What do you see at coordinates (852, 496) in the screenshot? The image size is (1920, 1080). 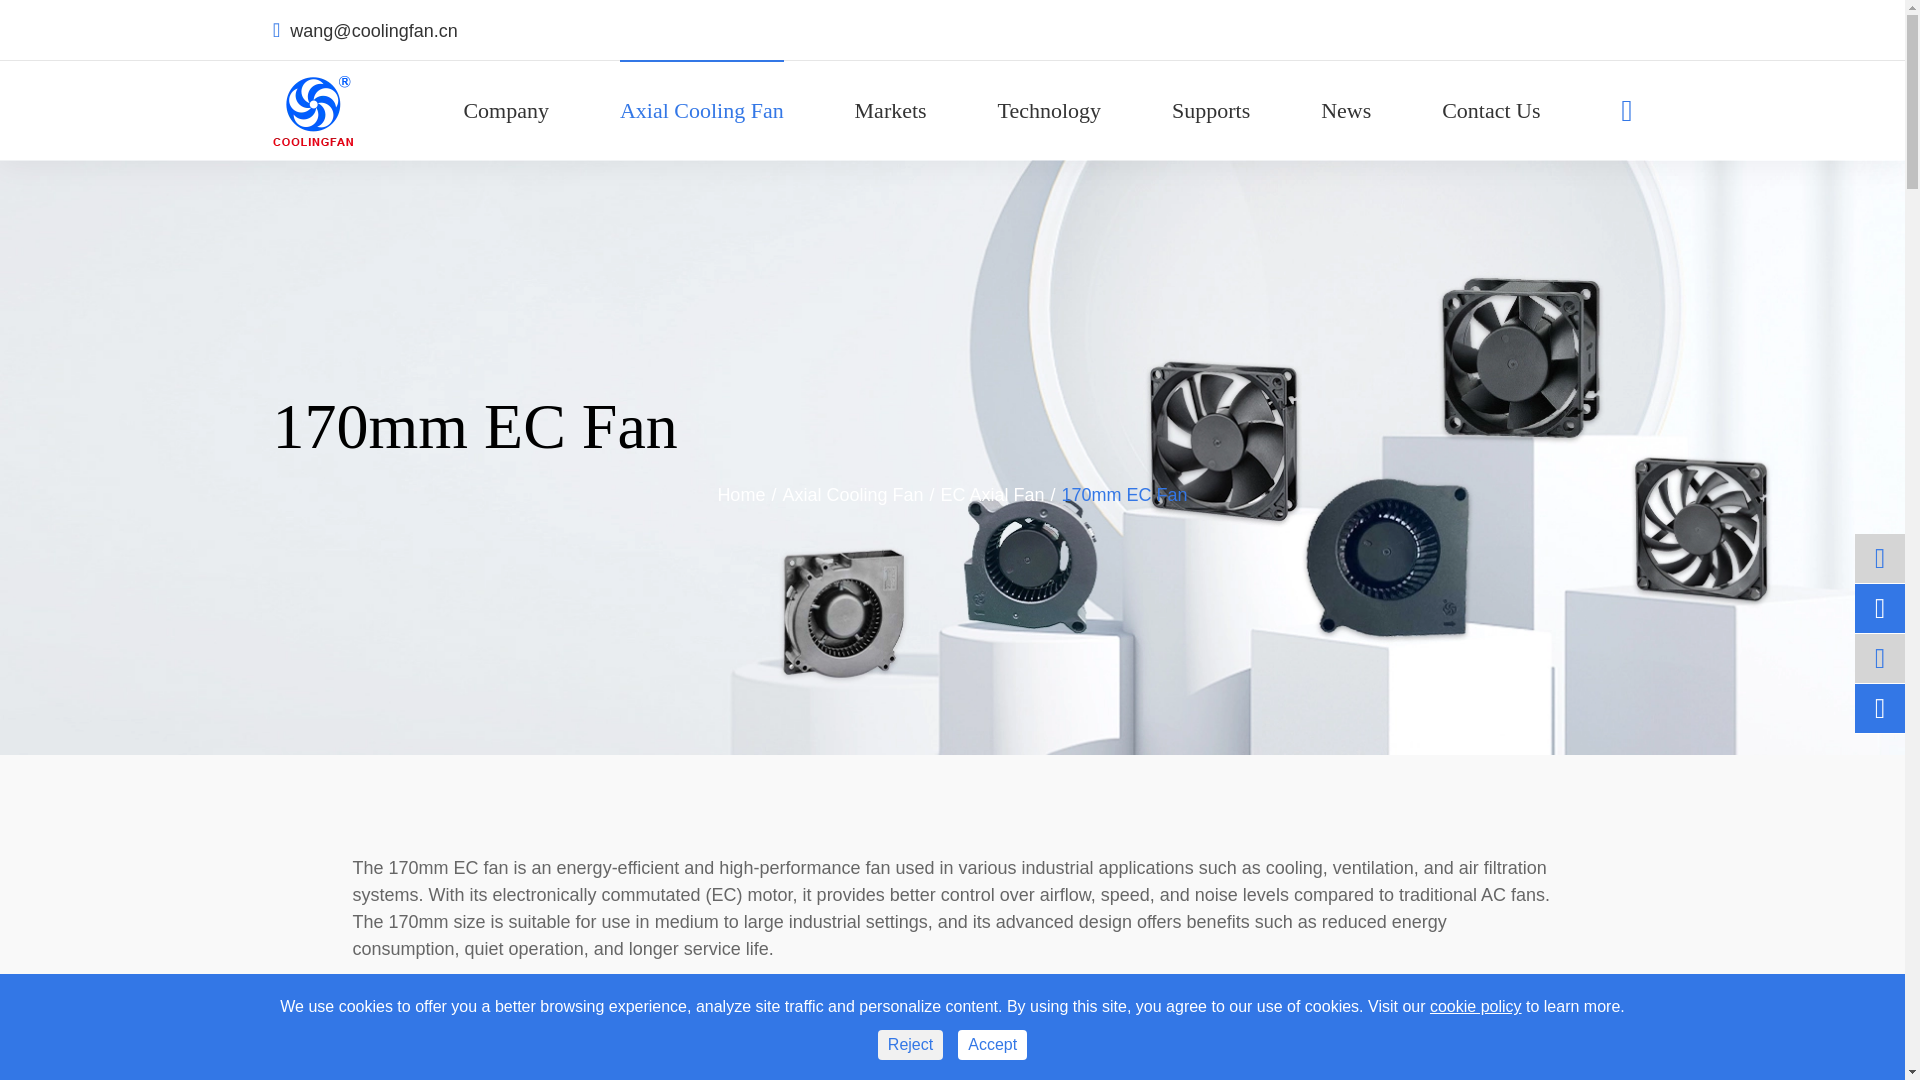 I see `Axial Cooling Fan` at bounding box center [852, 496].